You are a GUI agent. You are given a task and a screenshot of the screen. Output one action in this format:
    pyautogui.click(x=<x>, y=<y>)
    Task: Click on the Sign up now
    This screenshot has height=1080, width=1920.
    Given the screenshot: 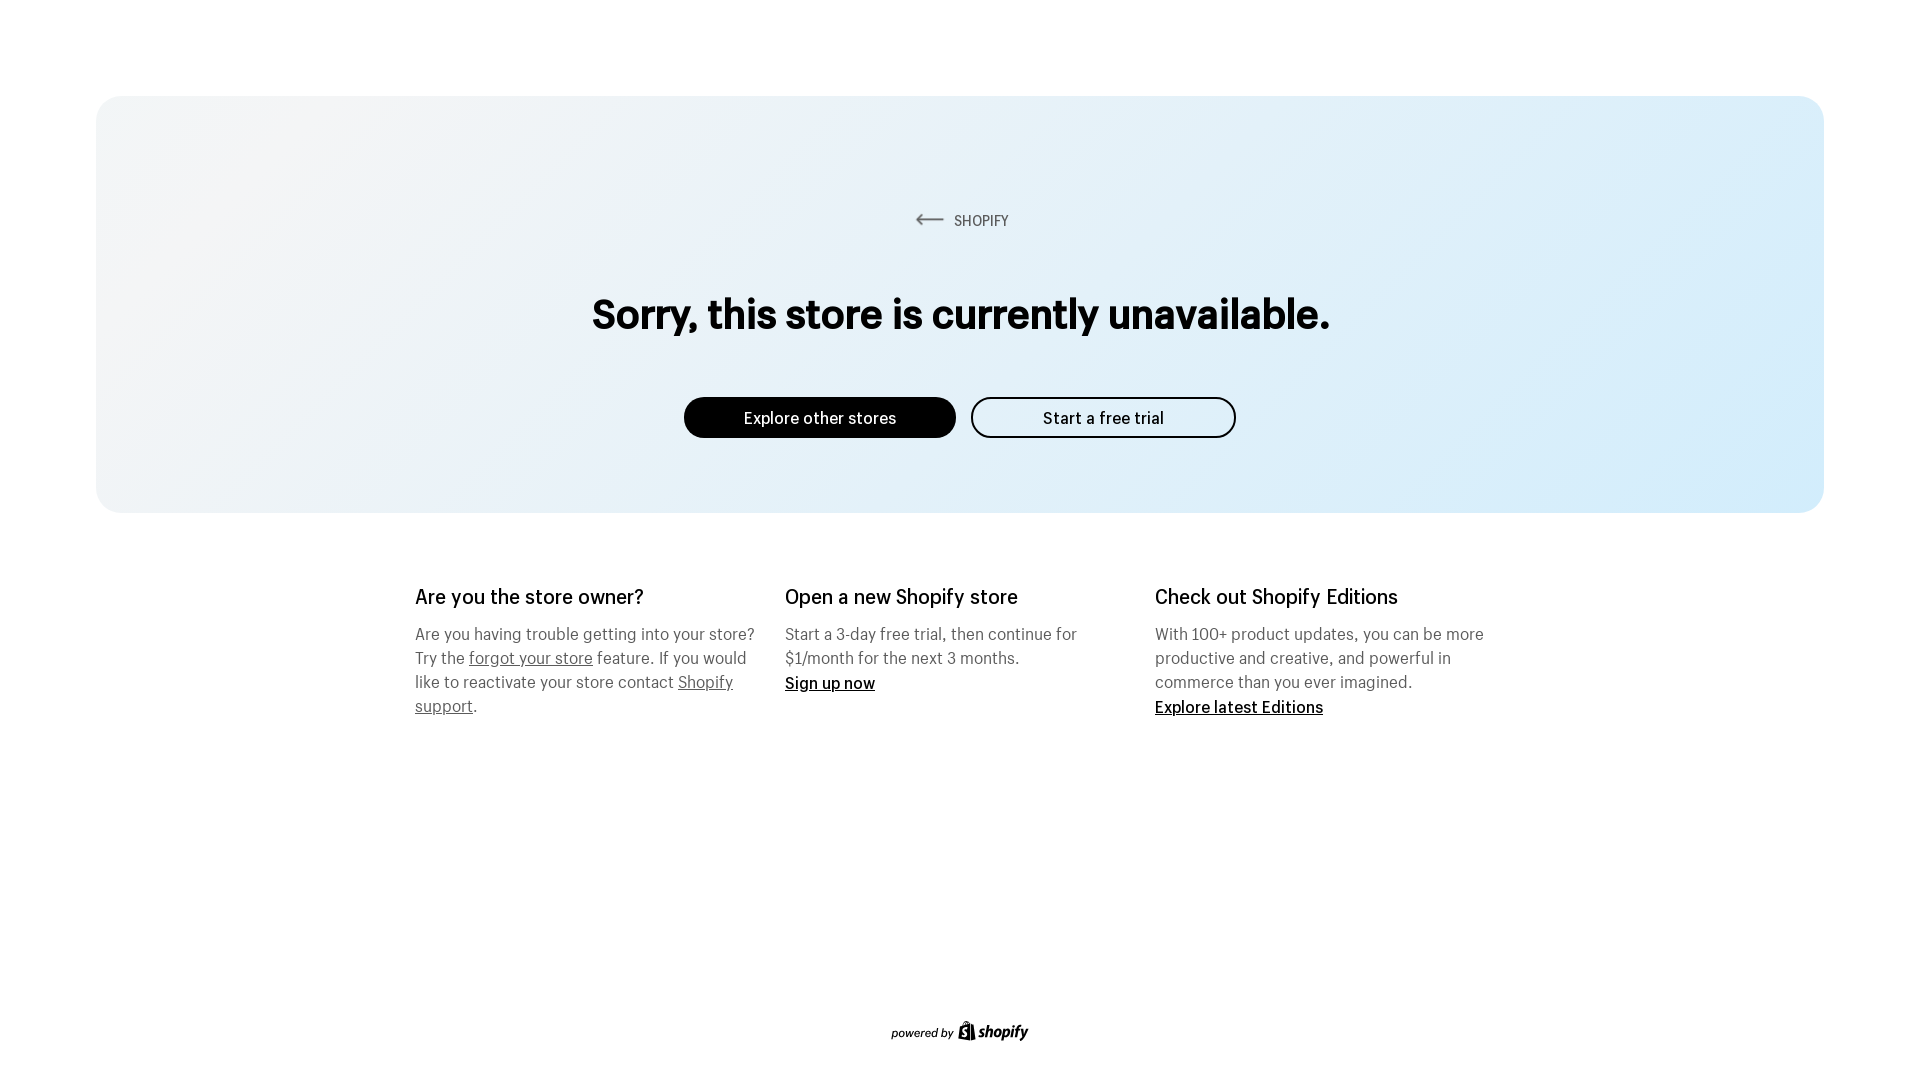 What is the action you would take?
    pyautogui.click(x=830, y=682)
    